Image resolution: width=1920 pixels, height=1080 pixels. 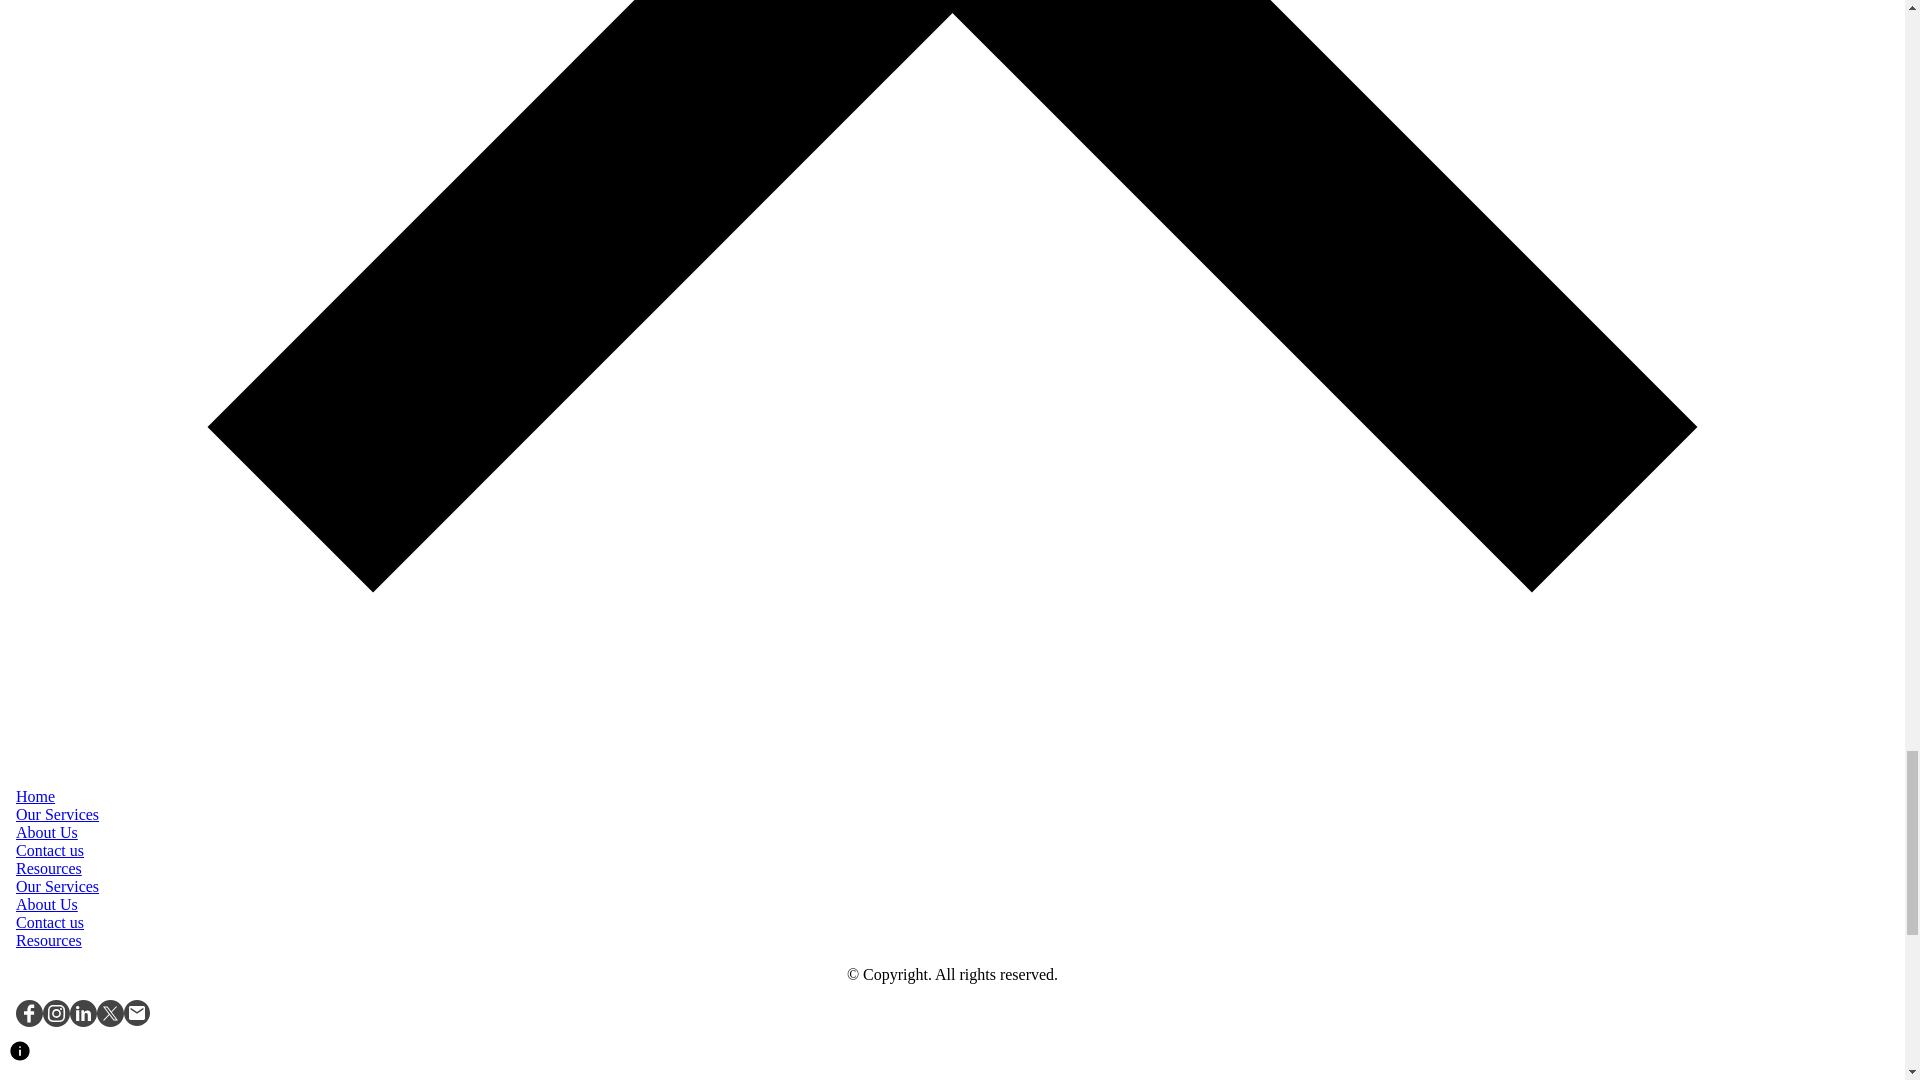 I want to click on Our Services, so click(x=57, y=886).